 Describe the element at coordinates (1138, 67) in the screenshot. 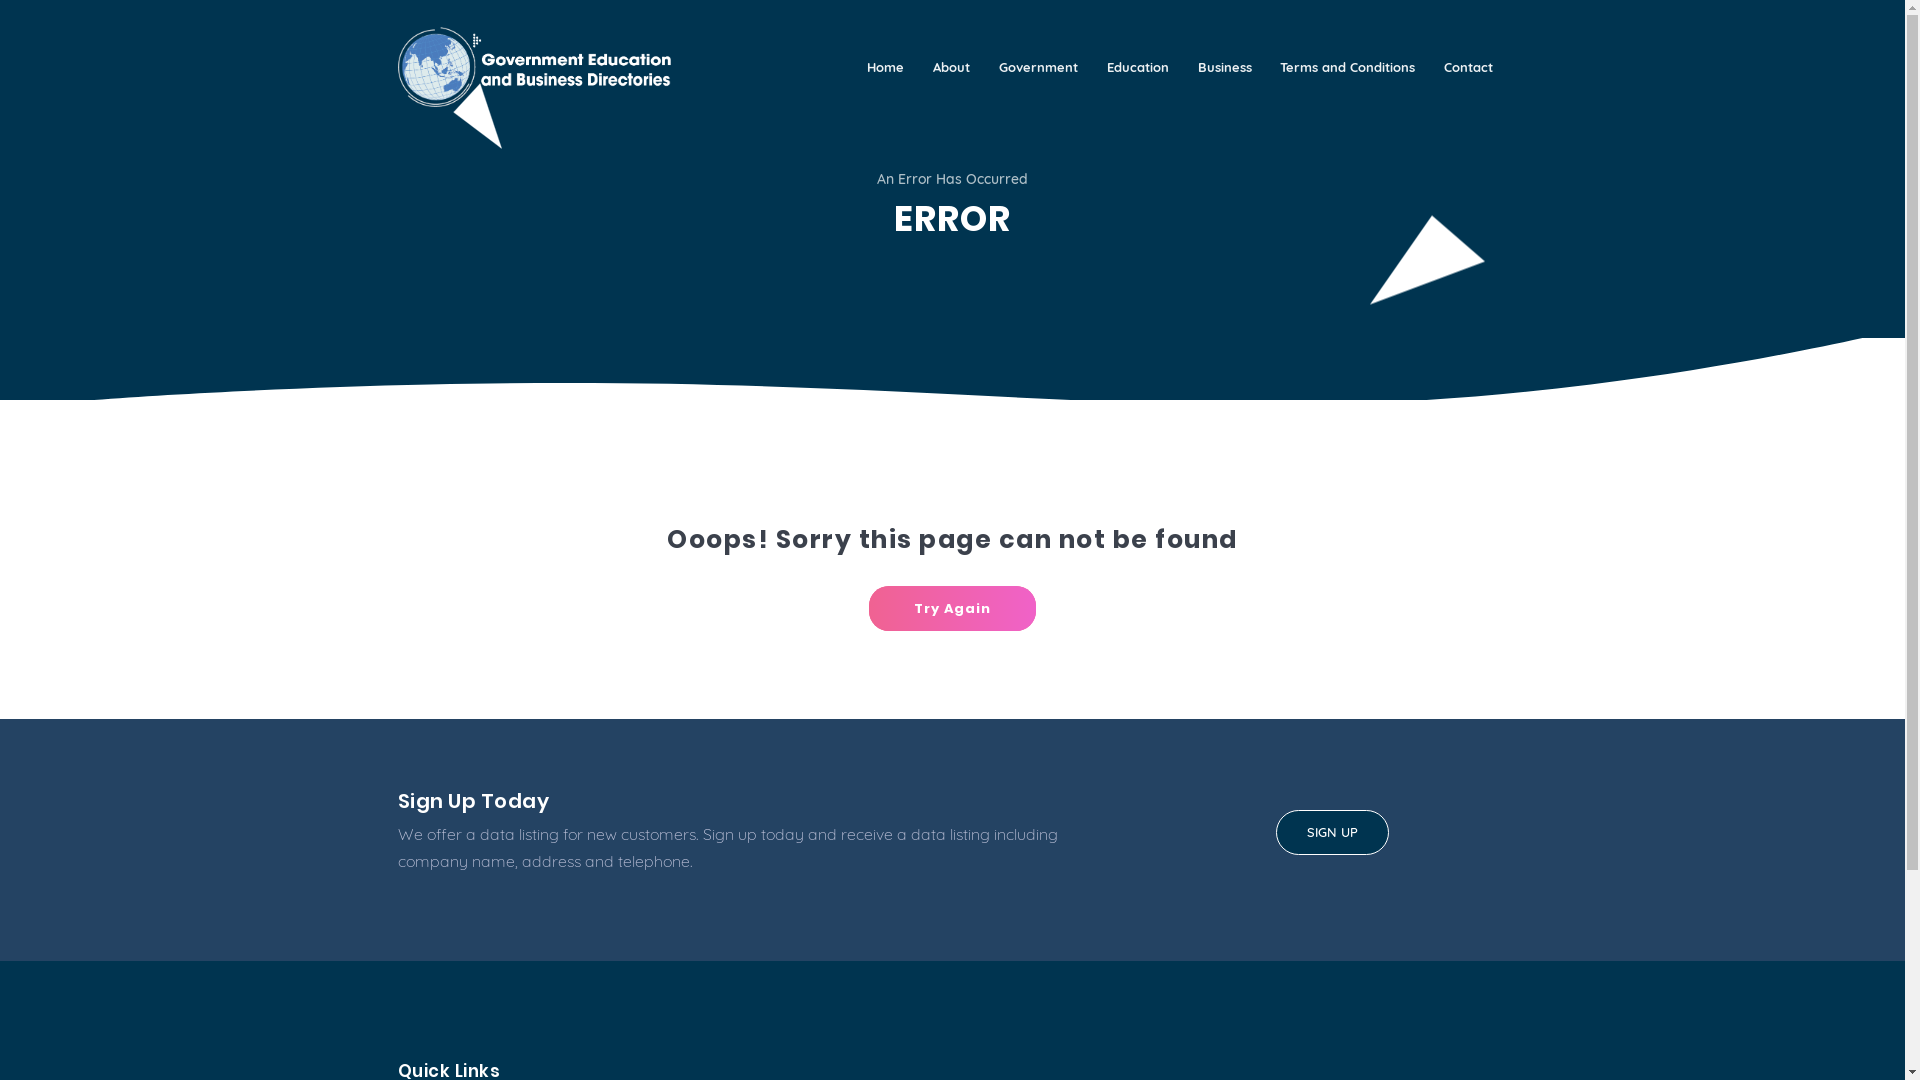

I see `Education` at that location.